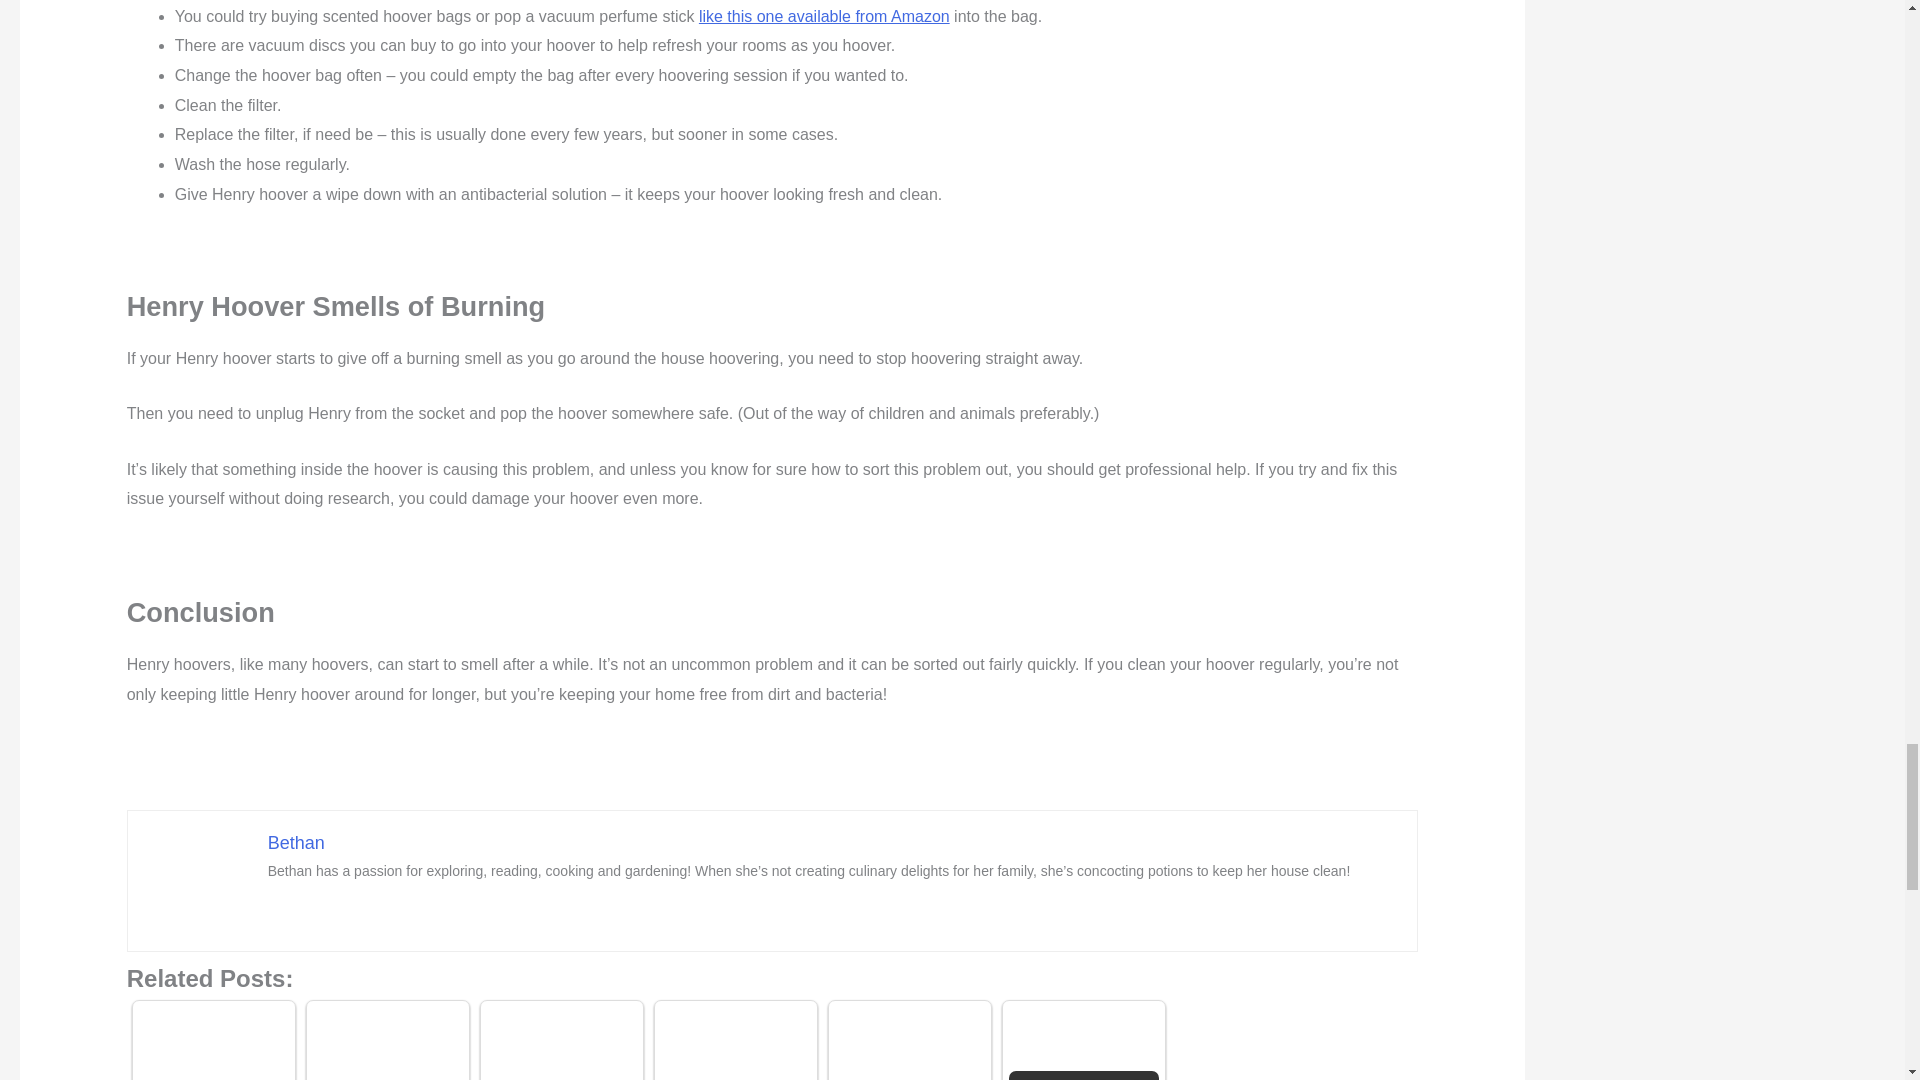 Image resolution: width=1920 pixels, height=1080 pixels. What do you see at coordinates (910, 1043) in the screenshot?
I see `How to Get Smells Out of a Sofa` at bounding box center [910, 1043].